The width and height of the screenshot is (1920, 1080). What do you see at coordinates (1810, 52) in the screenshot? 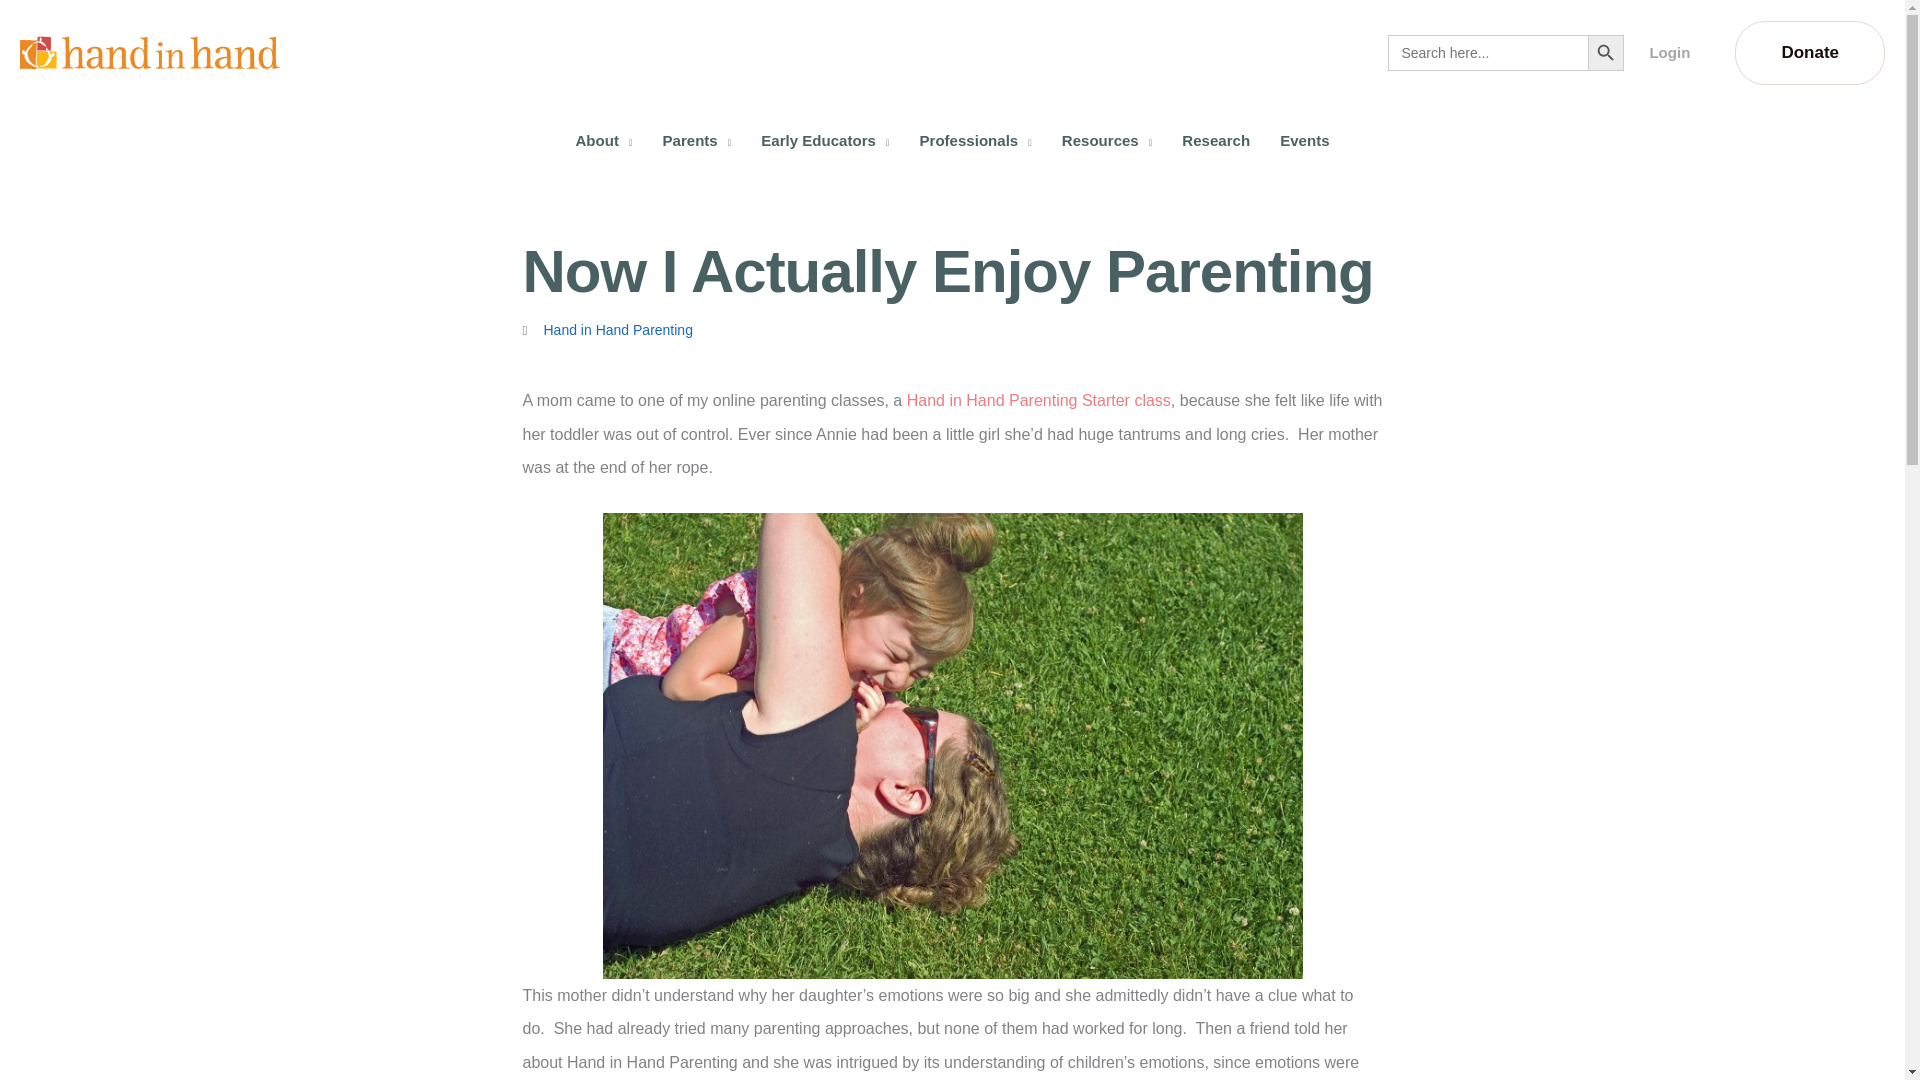
I see `Donate` at bounding box center [1810, 52].